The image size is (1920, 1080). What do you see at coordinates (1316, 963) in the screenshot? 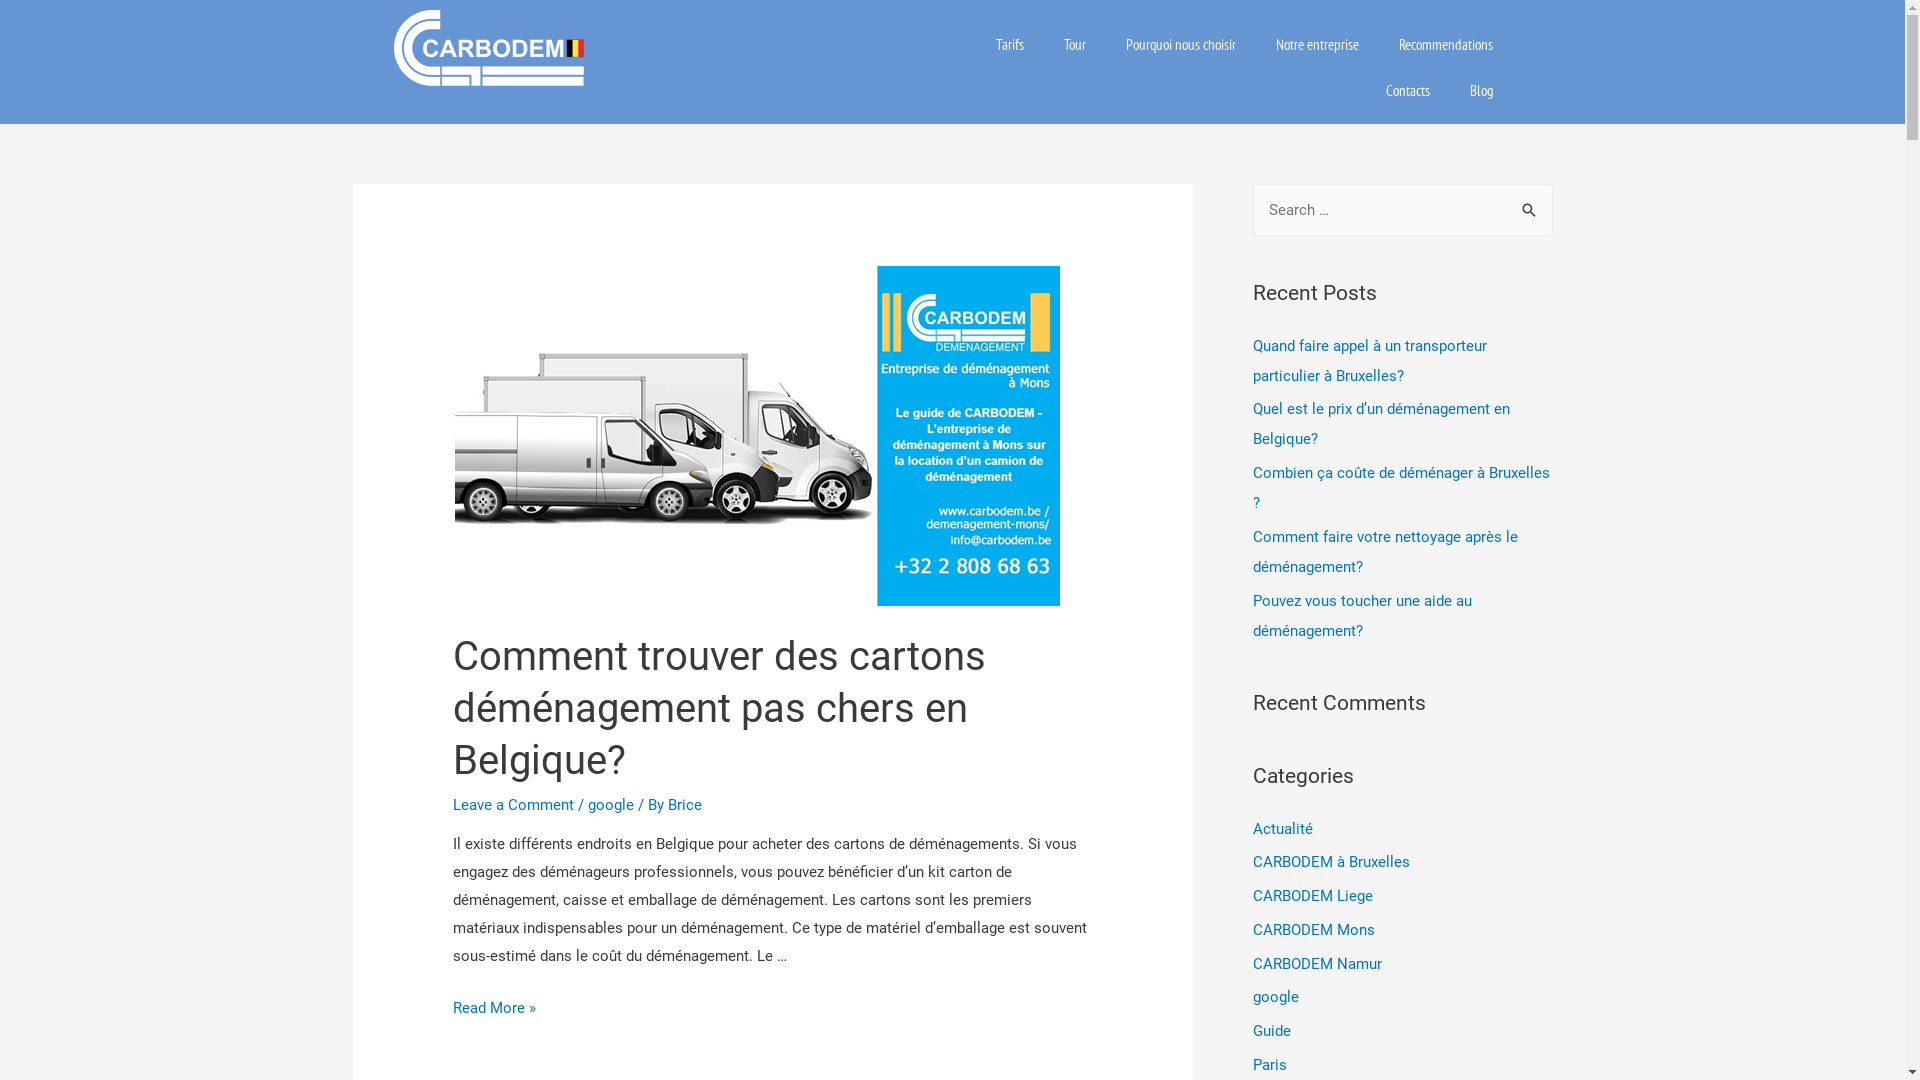
I see `CARBODEM Namur` at bounding box center [1316, 963].